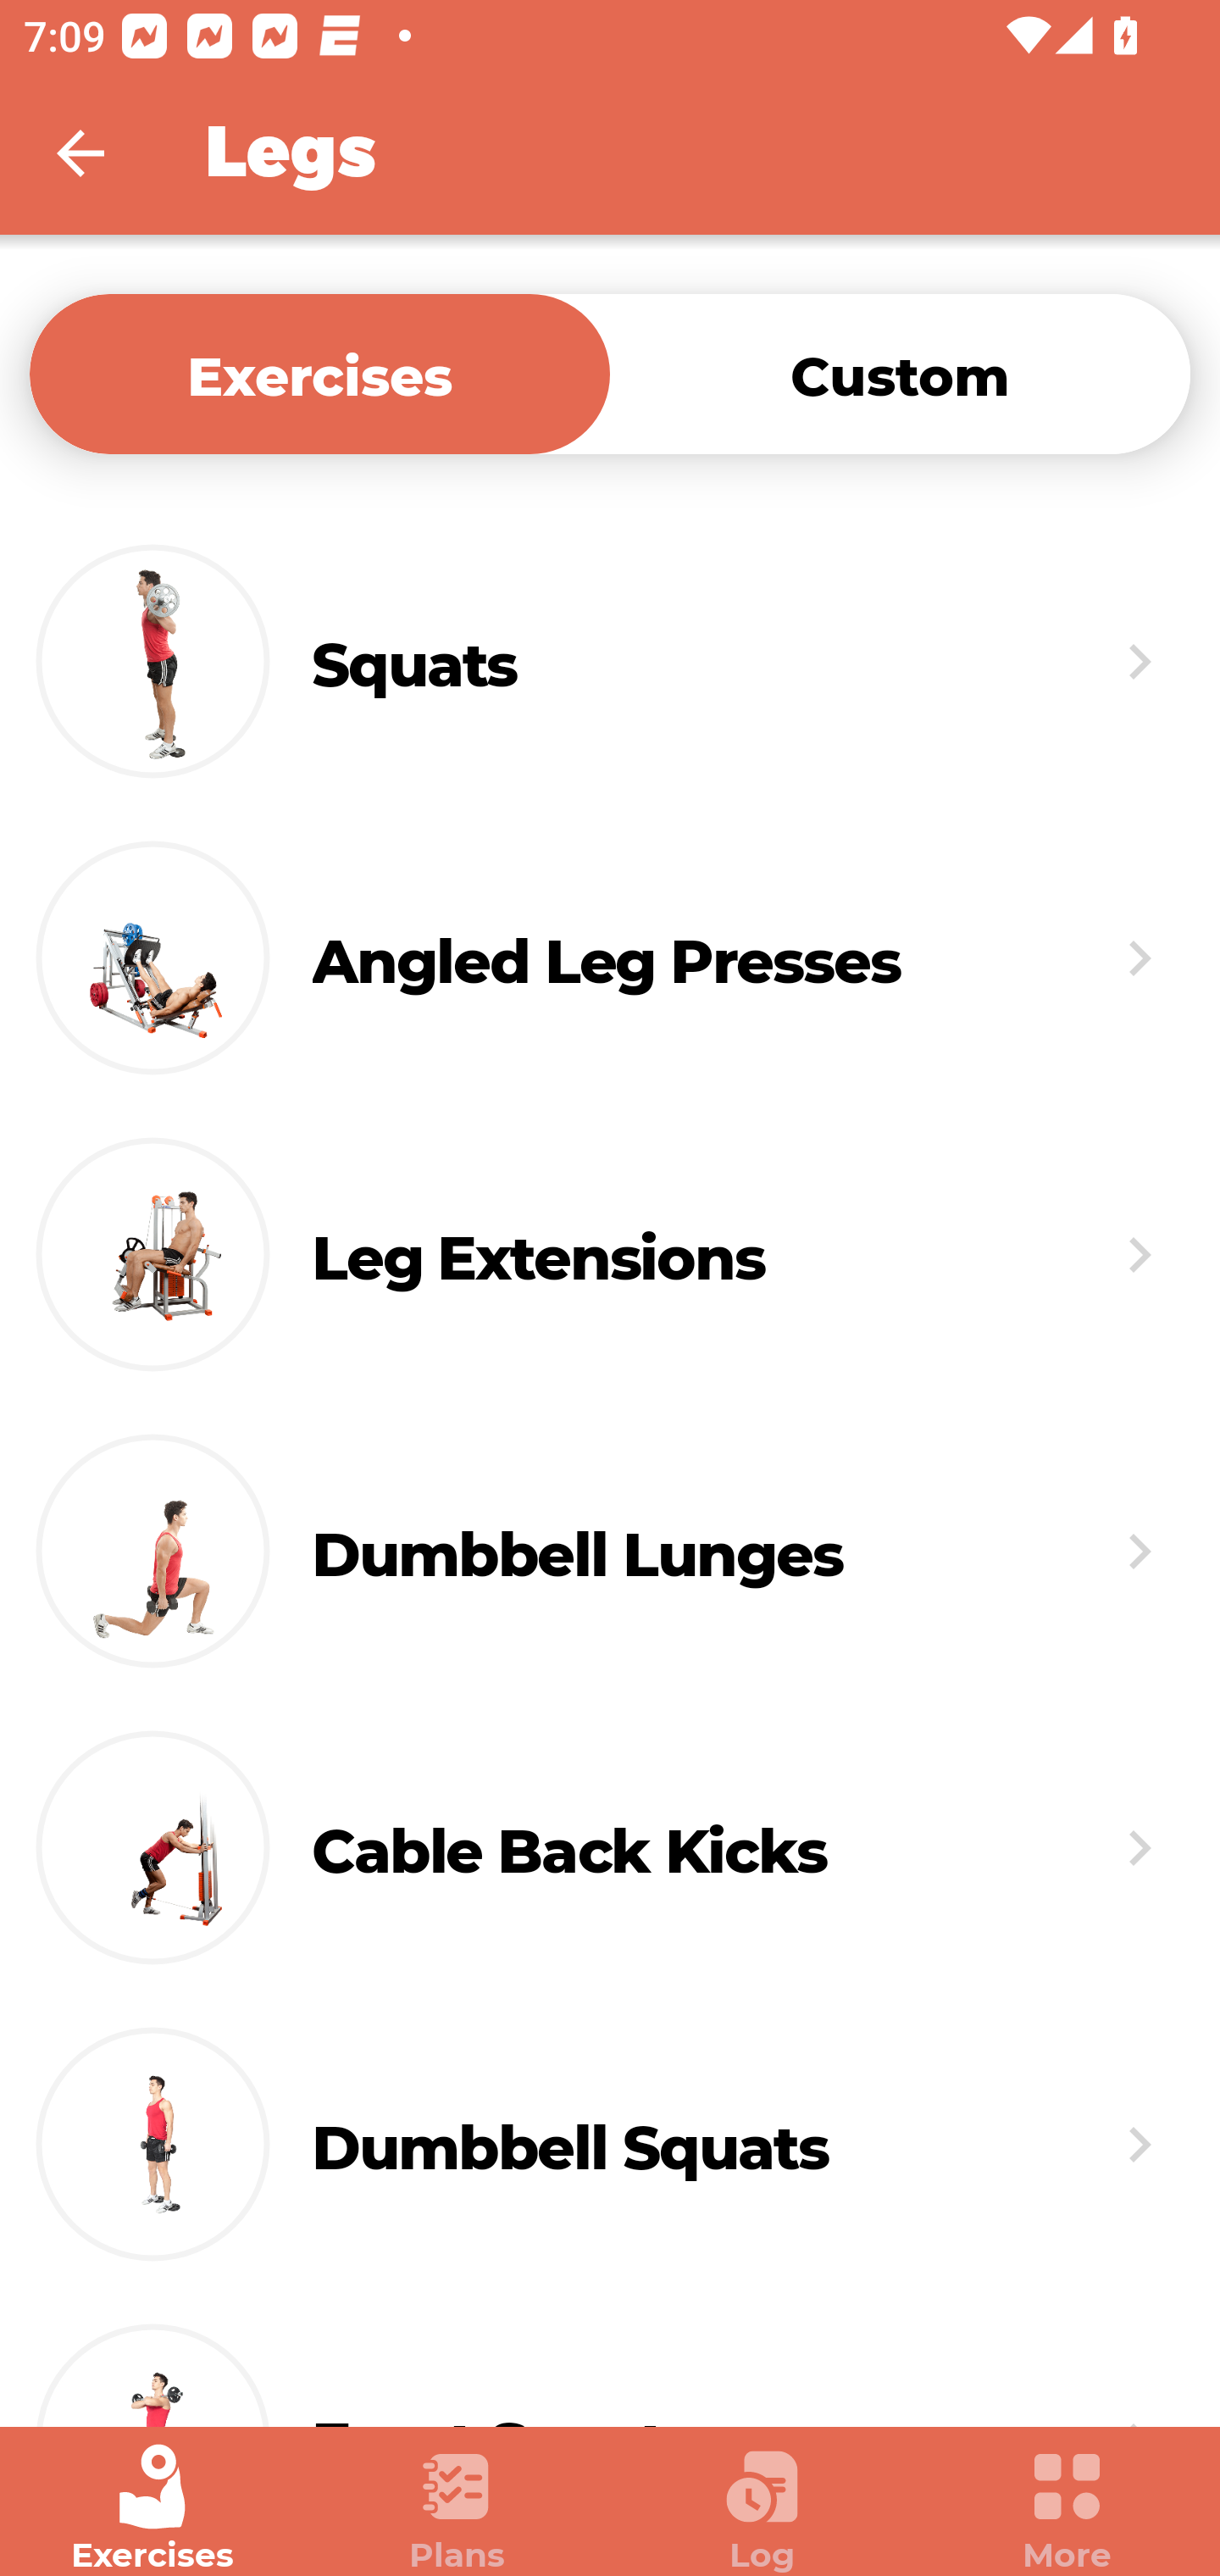 This screenshot has width=1220, height=2576. What do you see at coordinates (319, 373) in the screenshot?
I see `Exercises` at bounding box center [319, 373].